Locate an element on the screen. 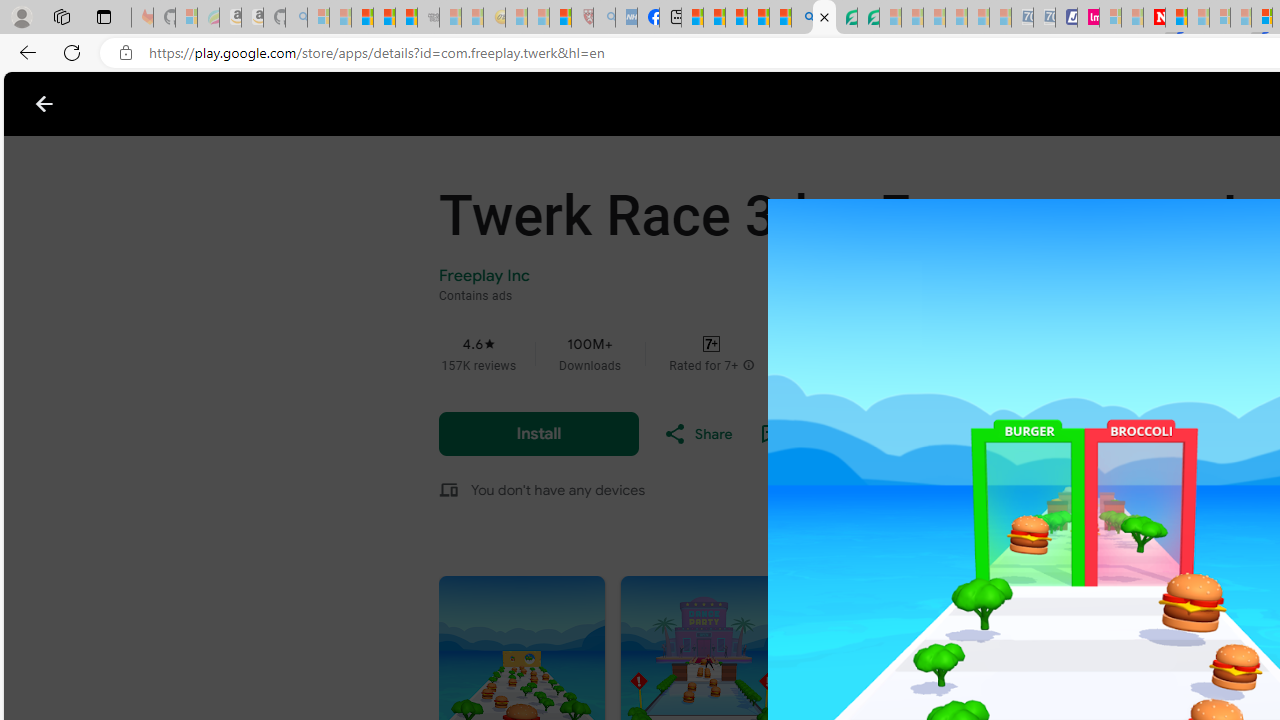 The height and width of the screenshot is (720, 1280). Add to wishlist is located at coordinates (820, 434).